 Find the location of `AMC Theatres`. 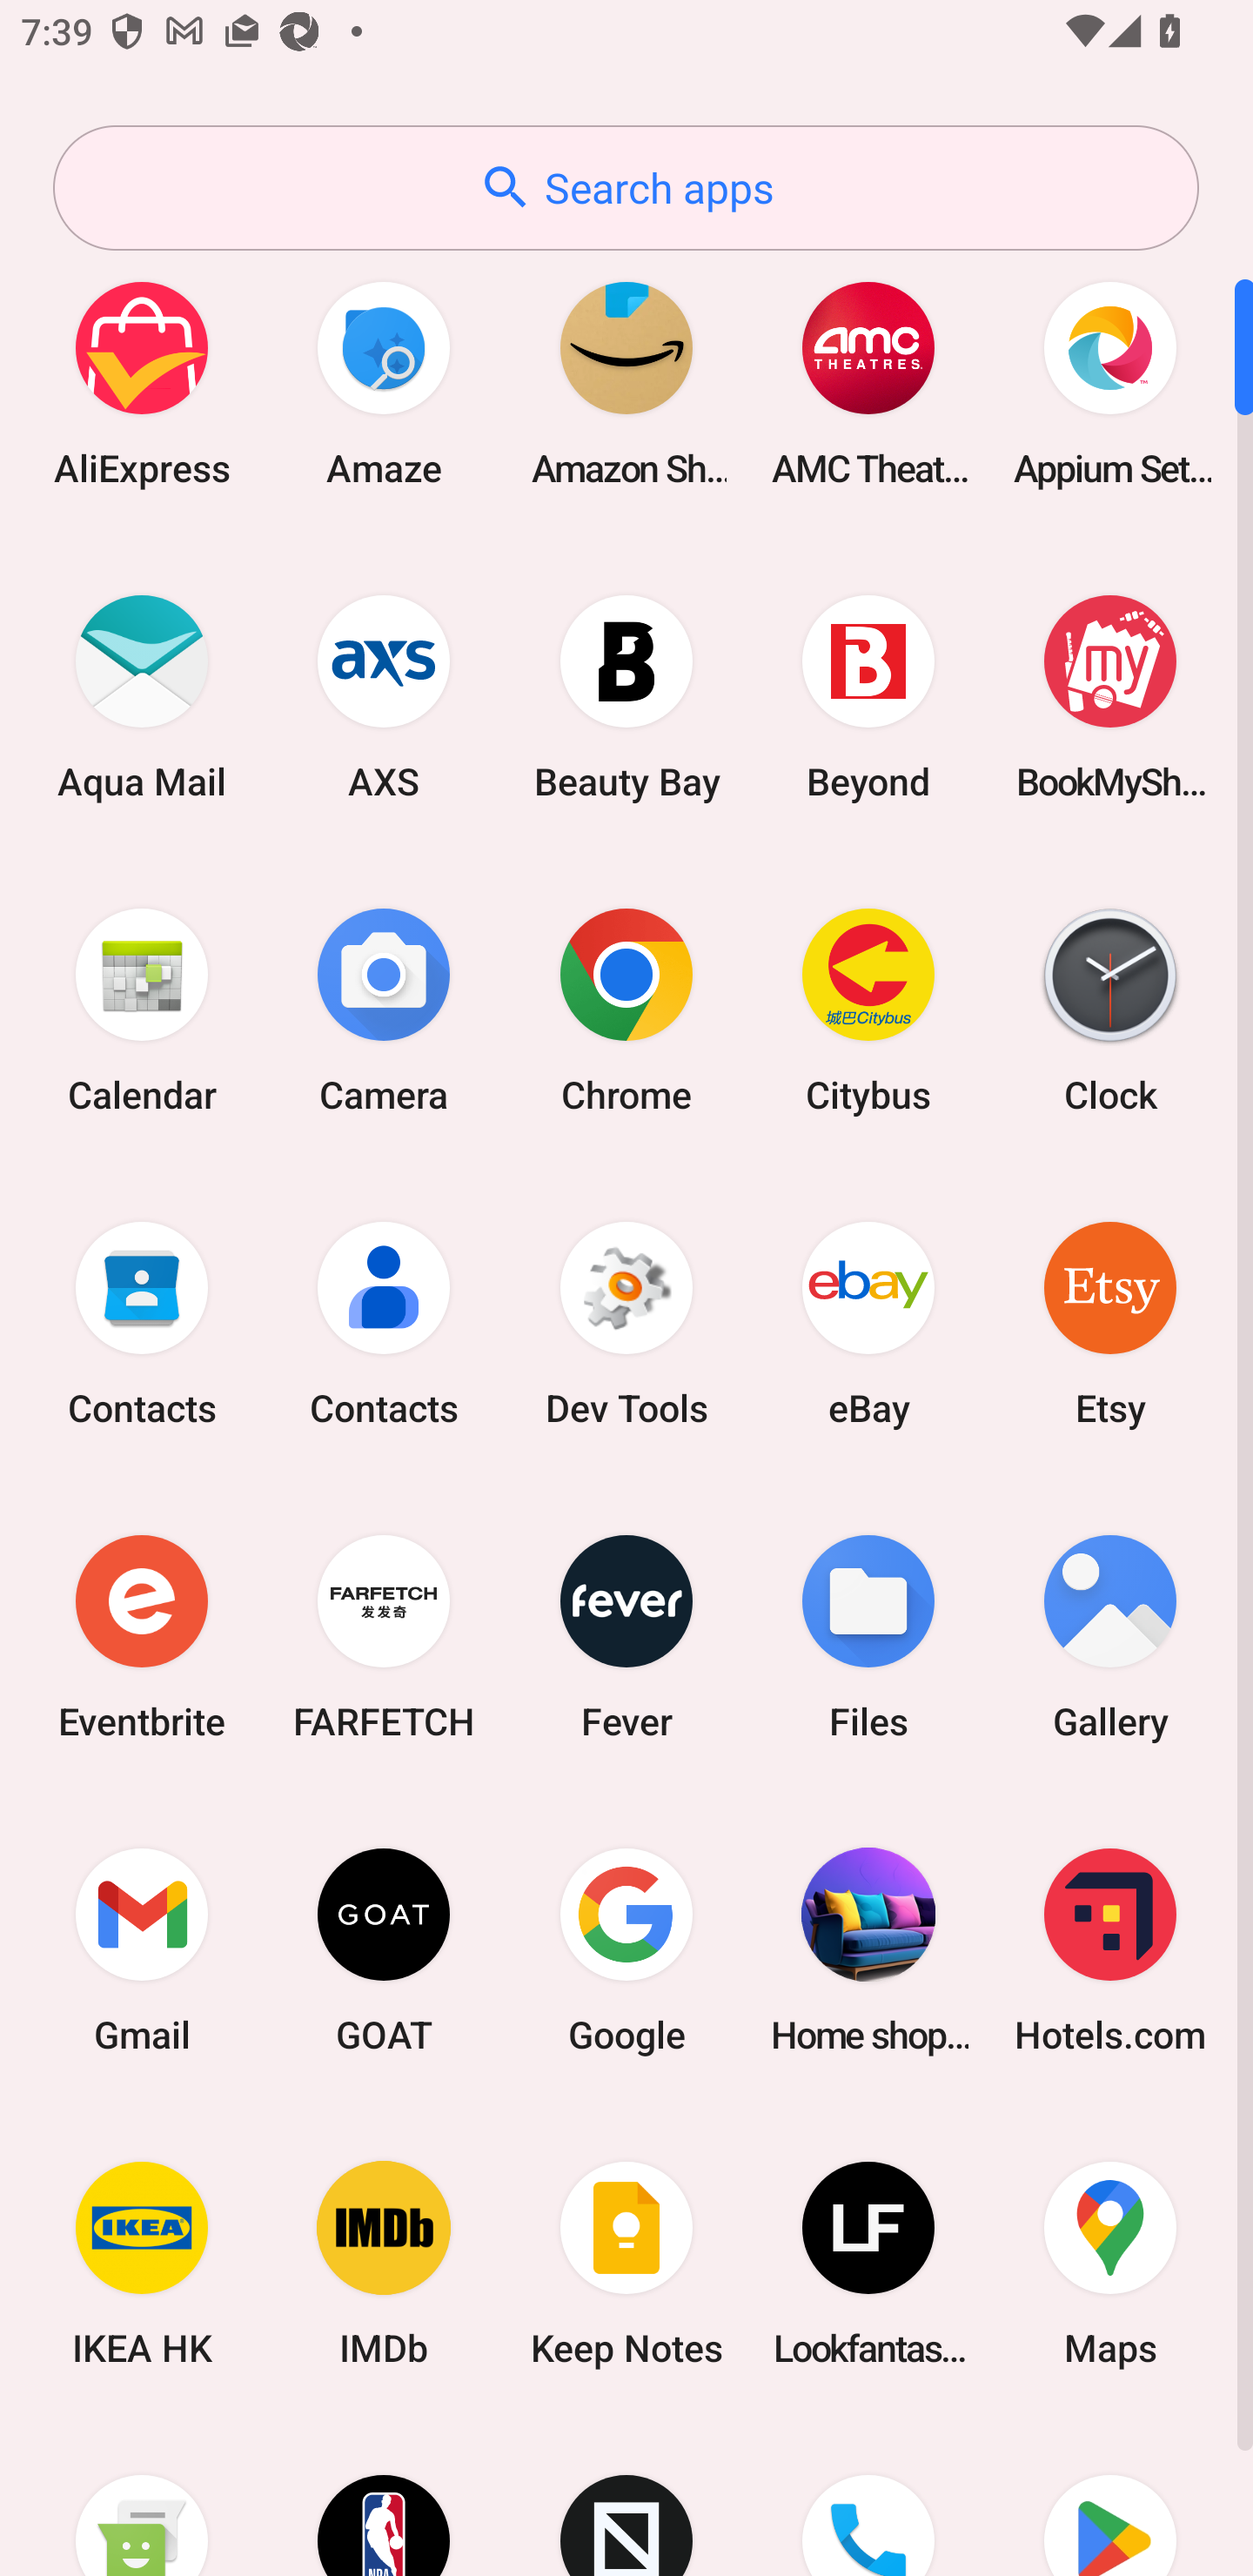

AMC Theatres is located at coordinates (868, 383).